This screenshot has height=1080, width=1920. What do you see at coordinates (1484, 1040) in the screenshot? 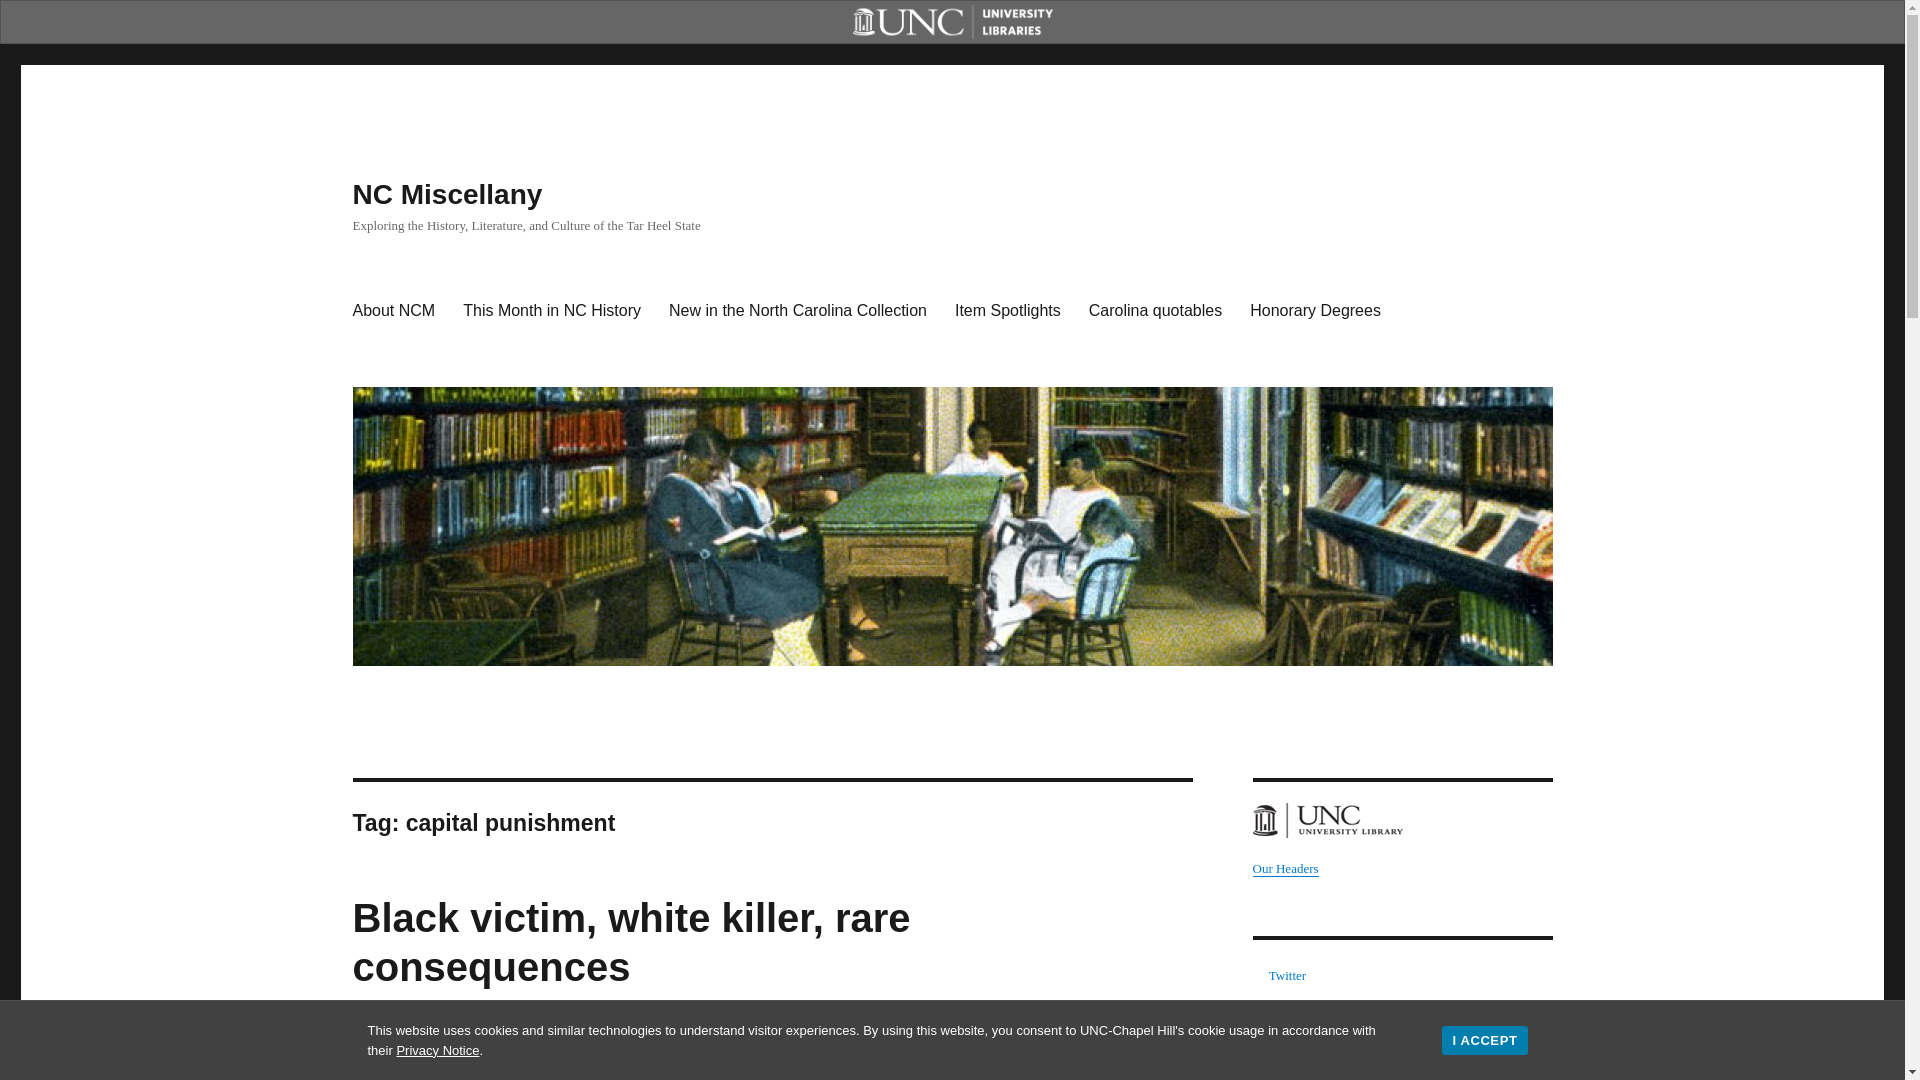
I see `I ACCEPT` at bounding box center [1484, 1040].